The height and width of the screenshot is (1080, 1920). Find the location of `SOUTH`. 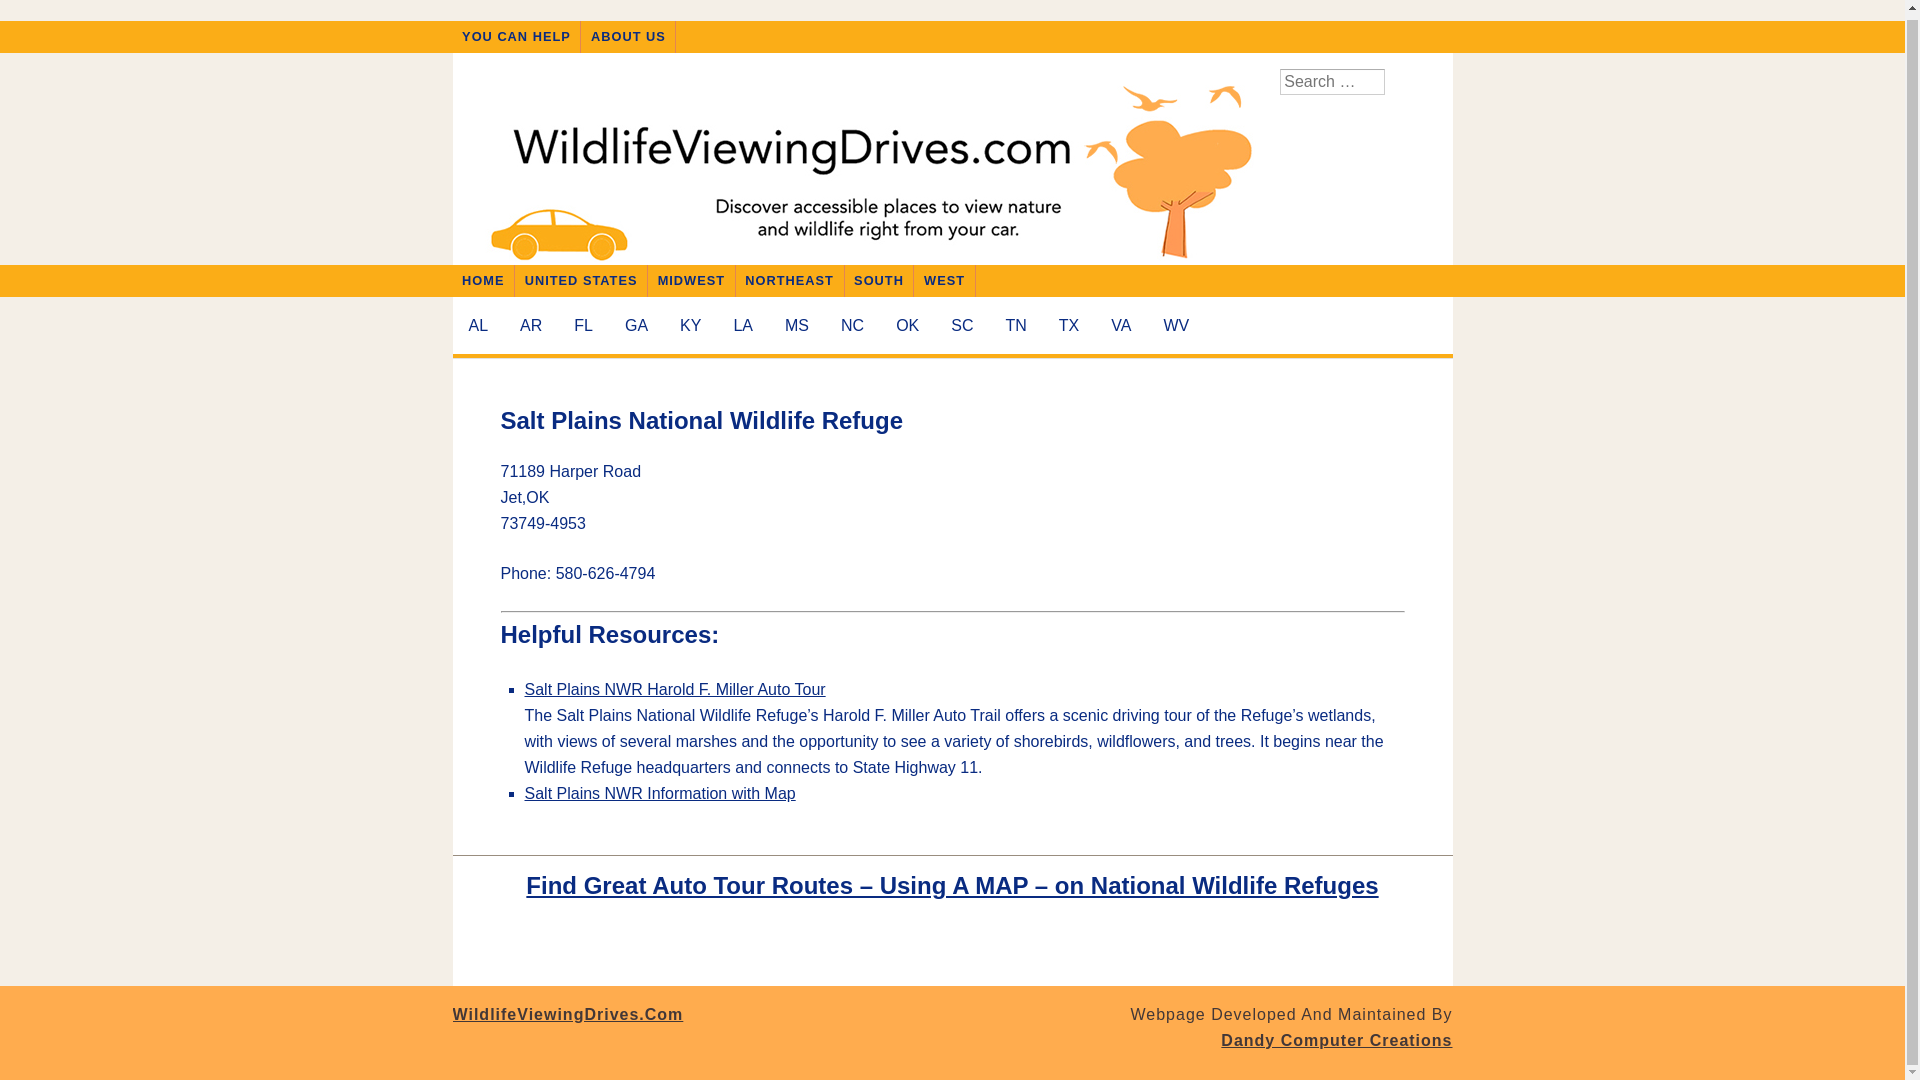

SOUTH is located at coordinates (878, 280).